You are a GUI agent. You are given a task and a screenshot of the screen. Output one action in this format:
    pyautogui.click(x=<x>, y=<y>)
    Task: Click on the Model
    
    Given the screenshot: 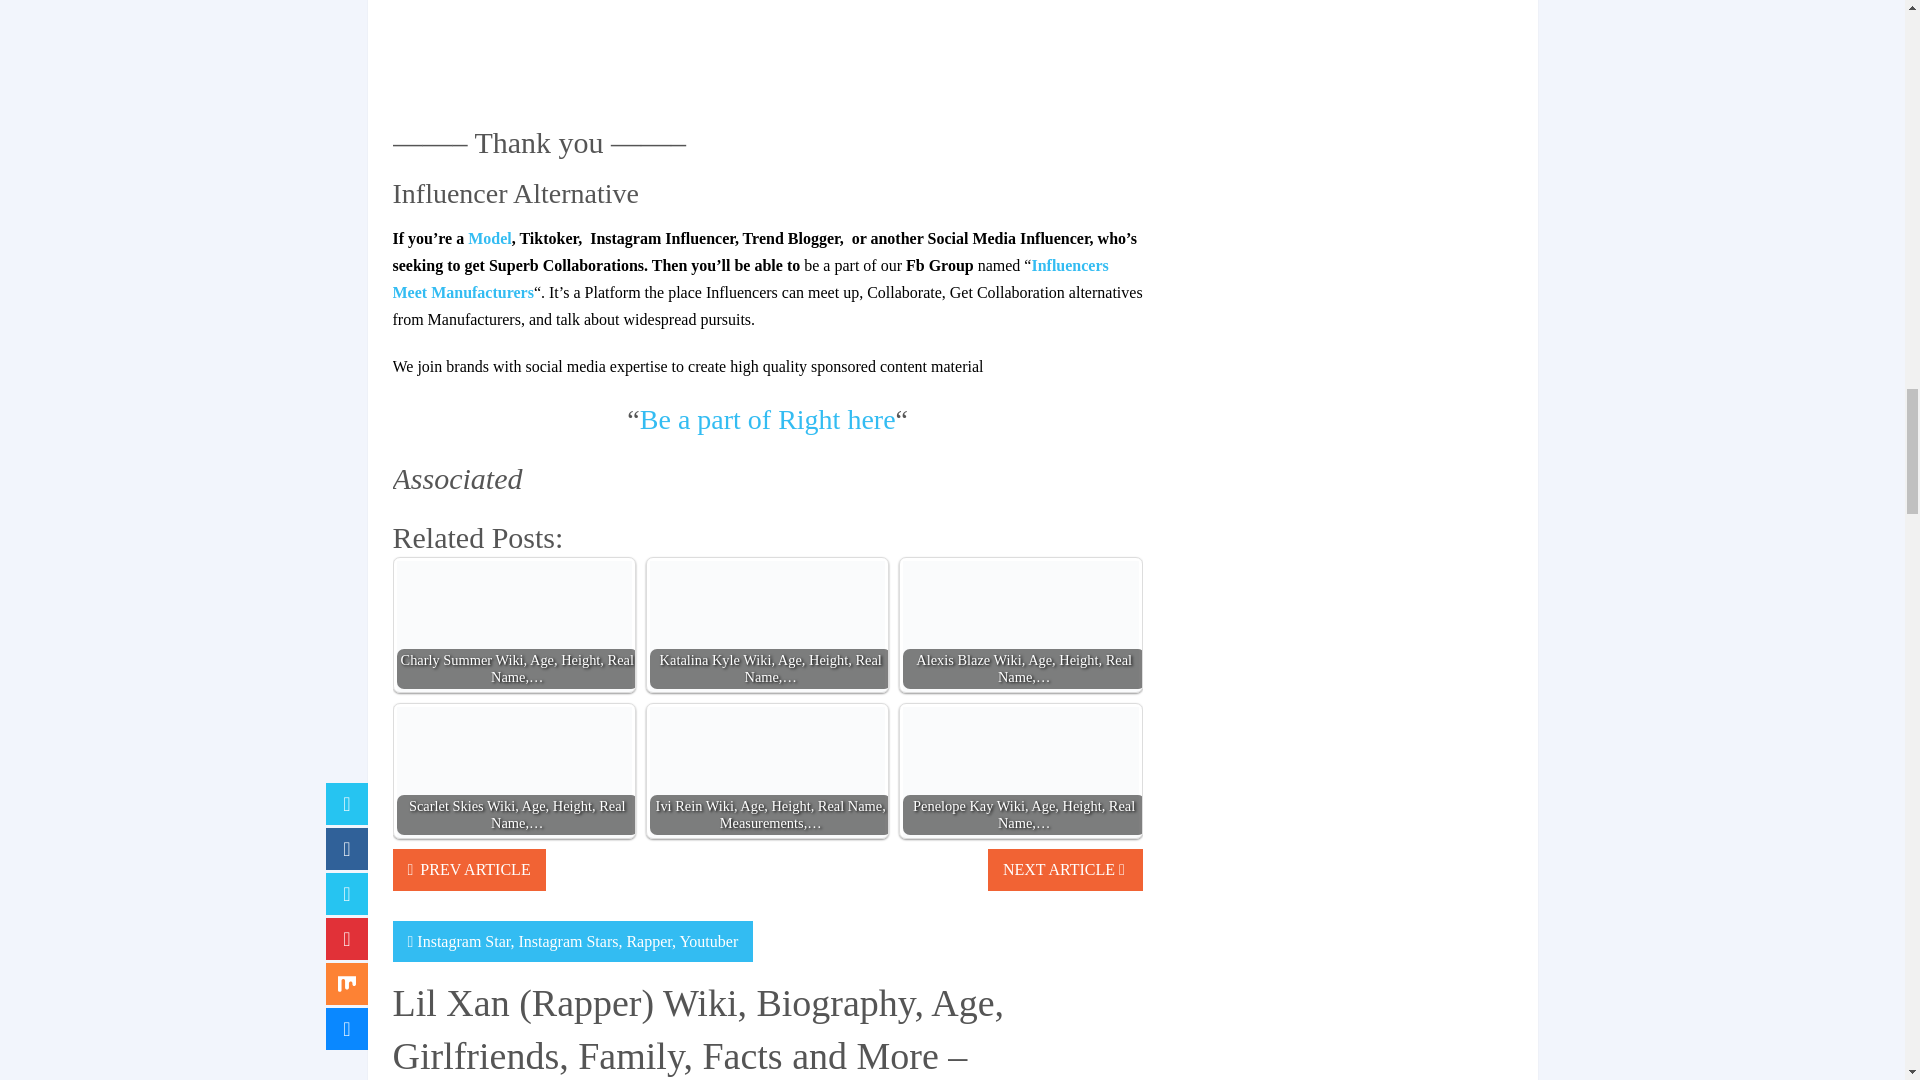 What is the action you would take?
    pyautogui.click(x=490, y=238)
    